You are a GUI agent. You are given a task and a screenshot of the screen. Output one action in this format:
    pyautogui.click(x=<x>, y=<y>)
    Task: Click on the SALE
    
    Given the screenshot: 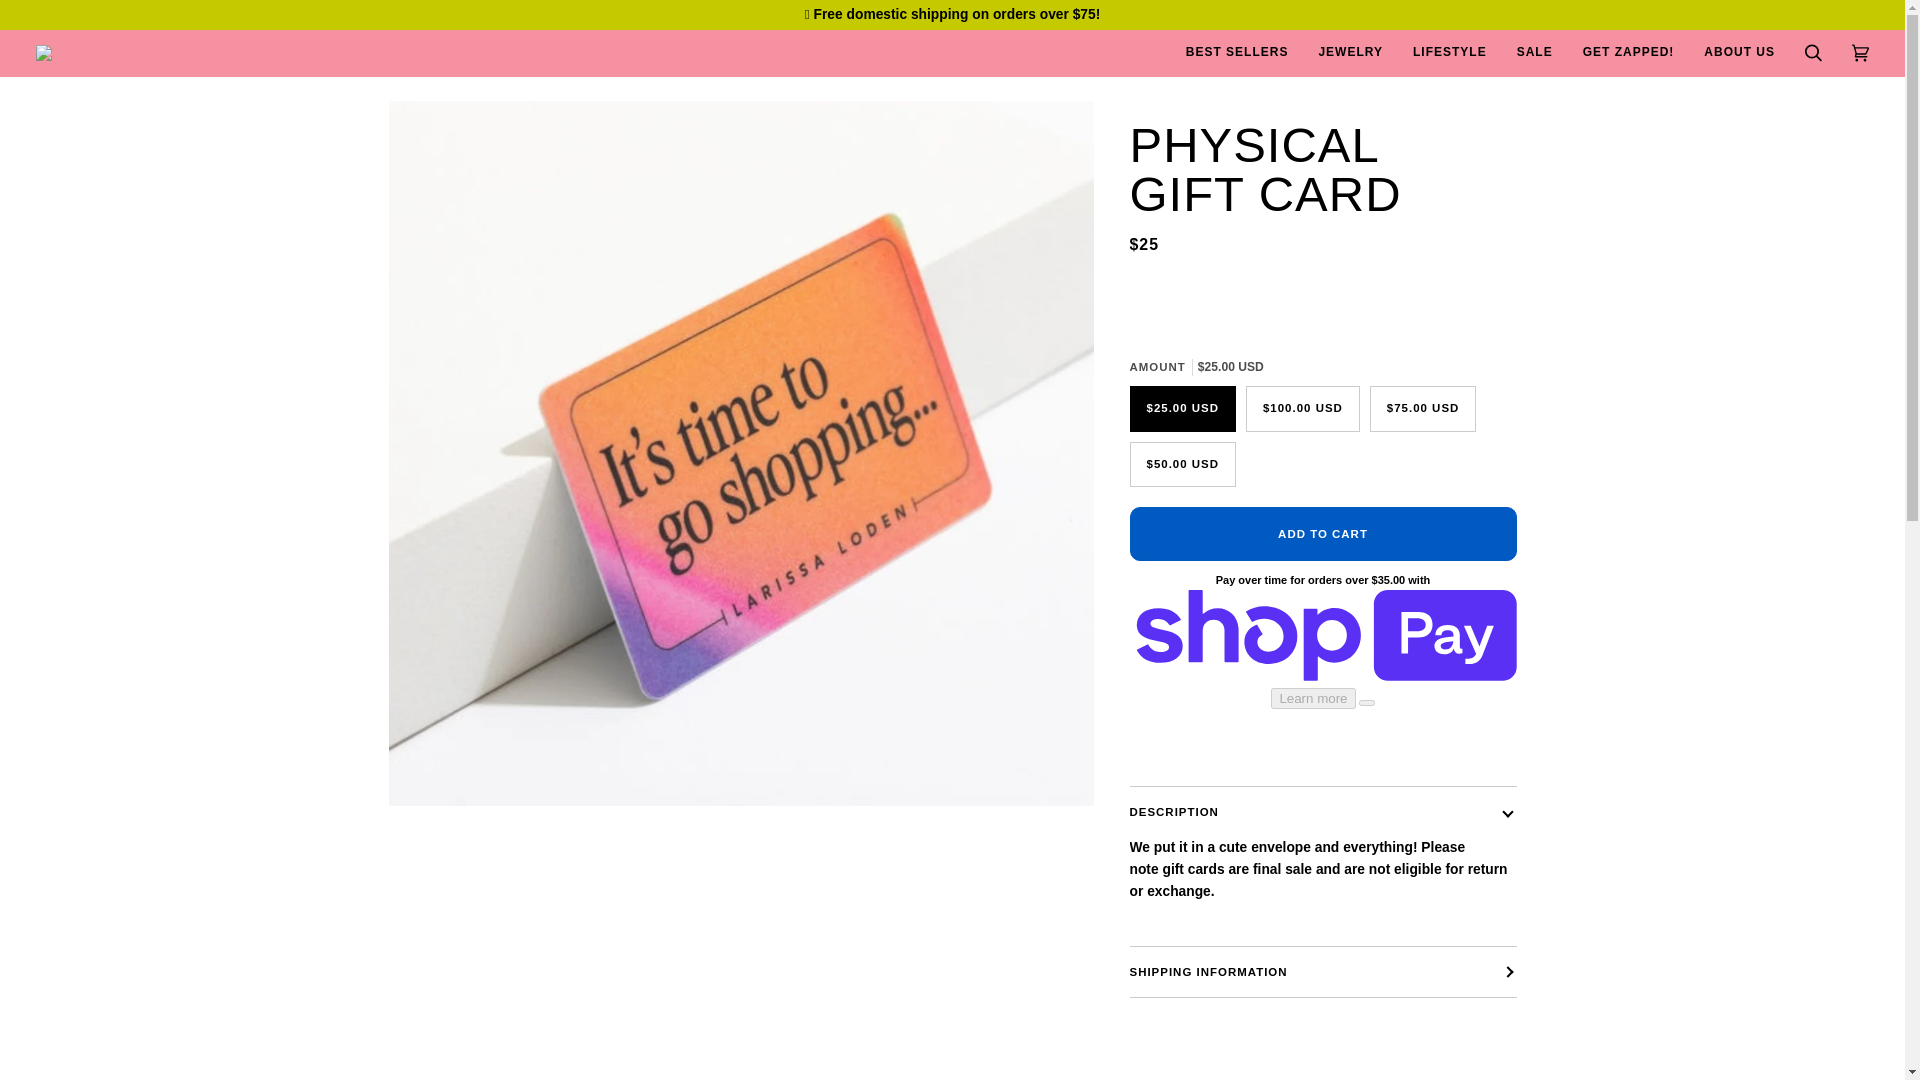 What is the action you would take?
    pyautogui.click(x=1534, y=52)
    